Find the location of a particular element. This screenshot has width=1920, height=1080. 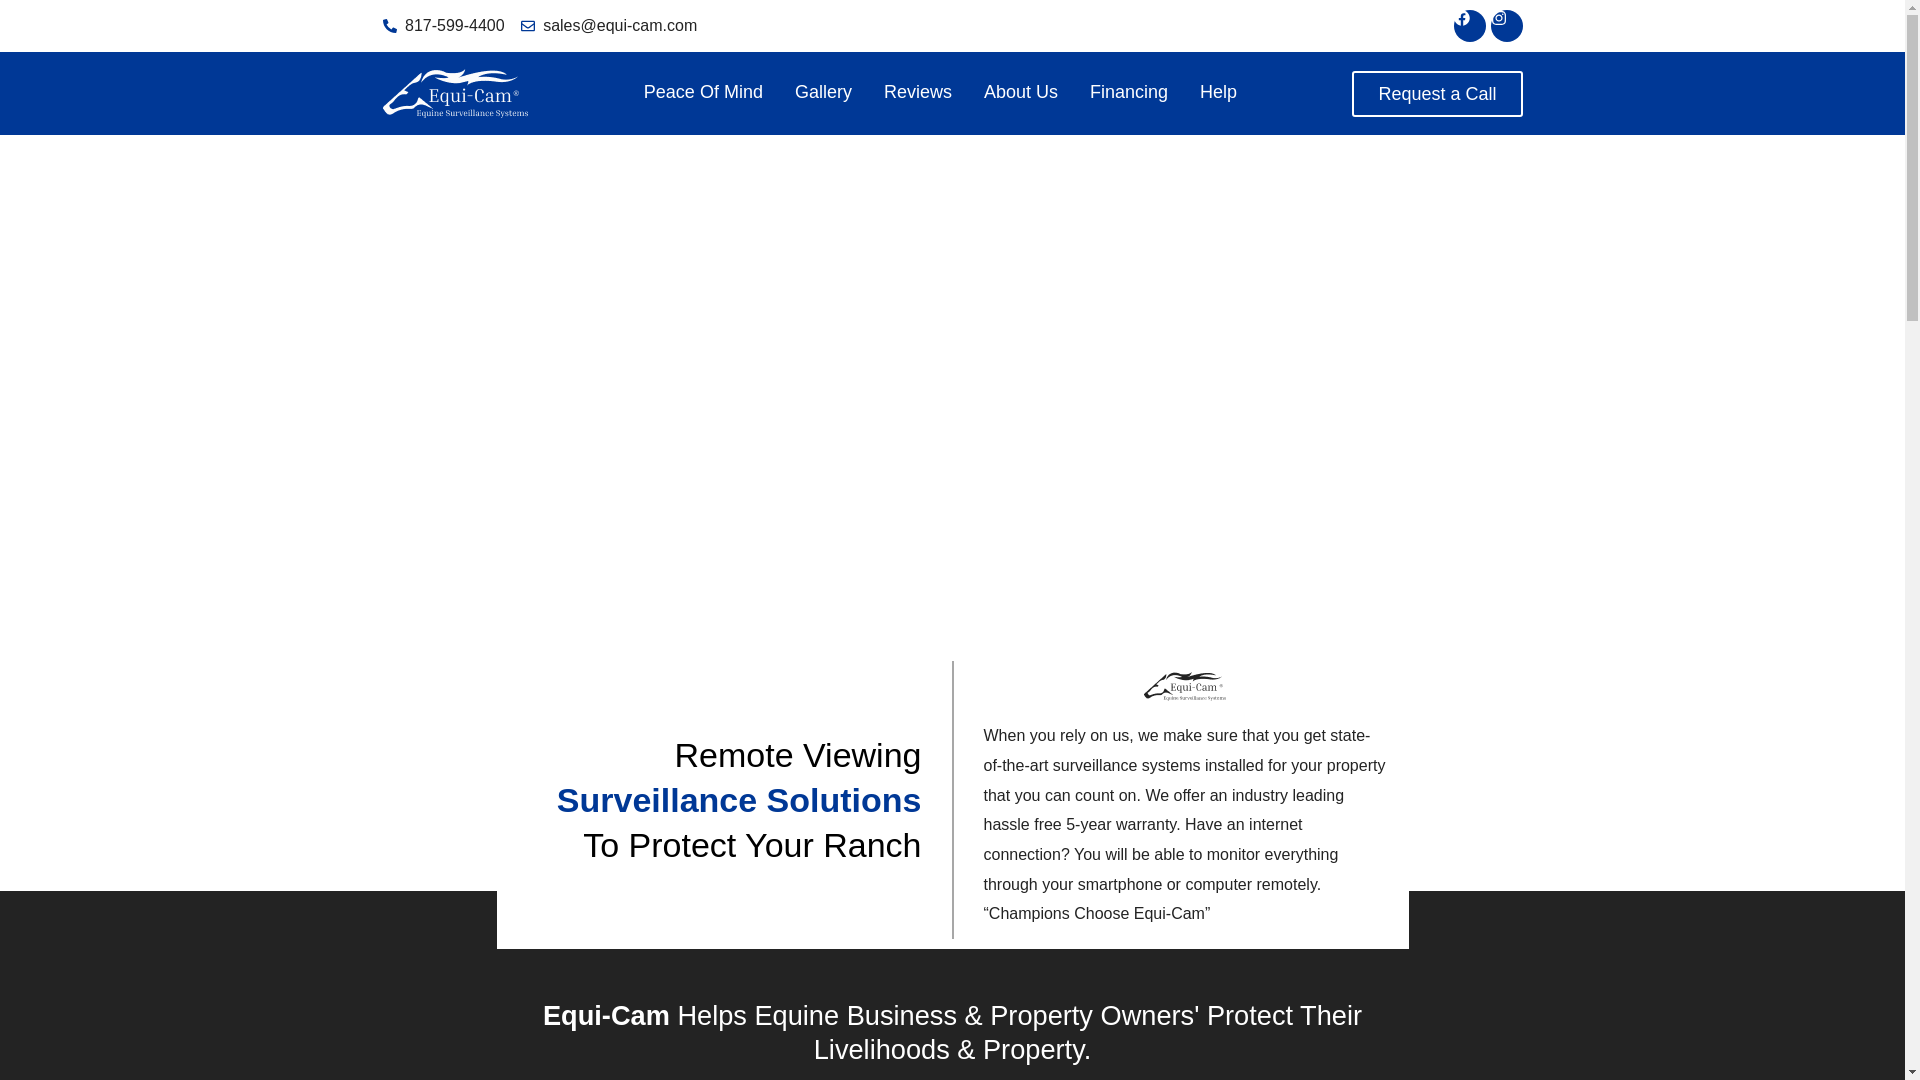

Facebook is located at coordinates (1470, 26).